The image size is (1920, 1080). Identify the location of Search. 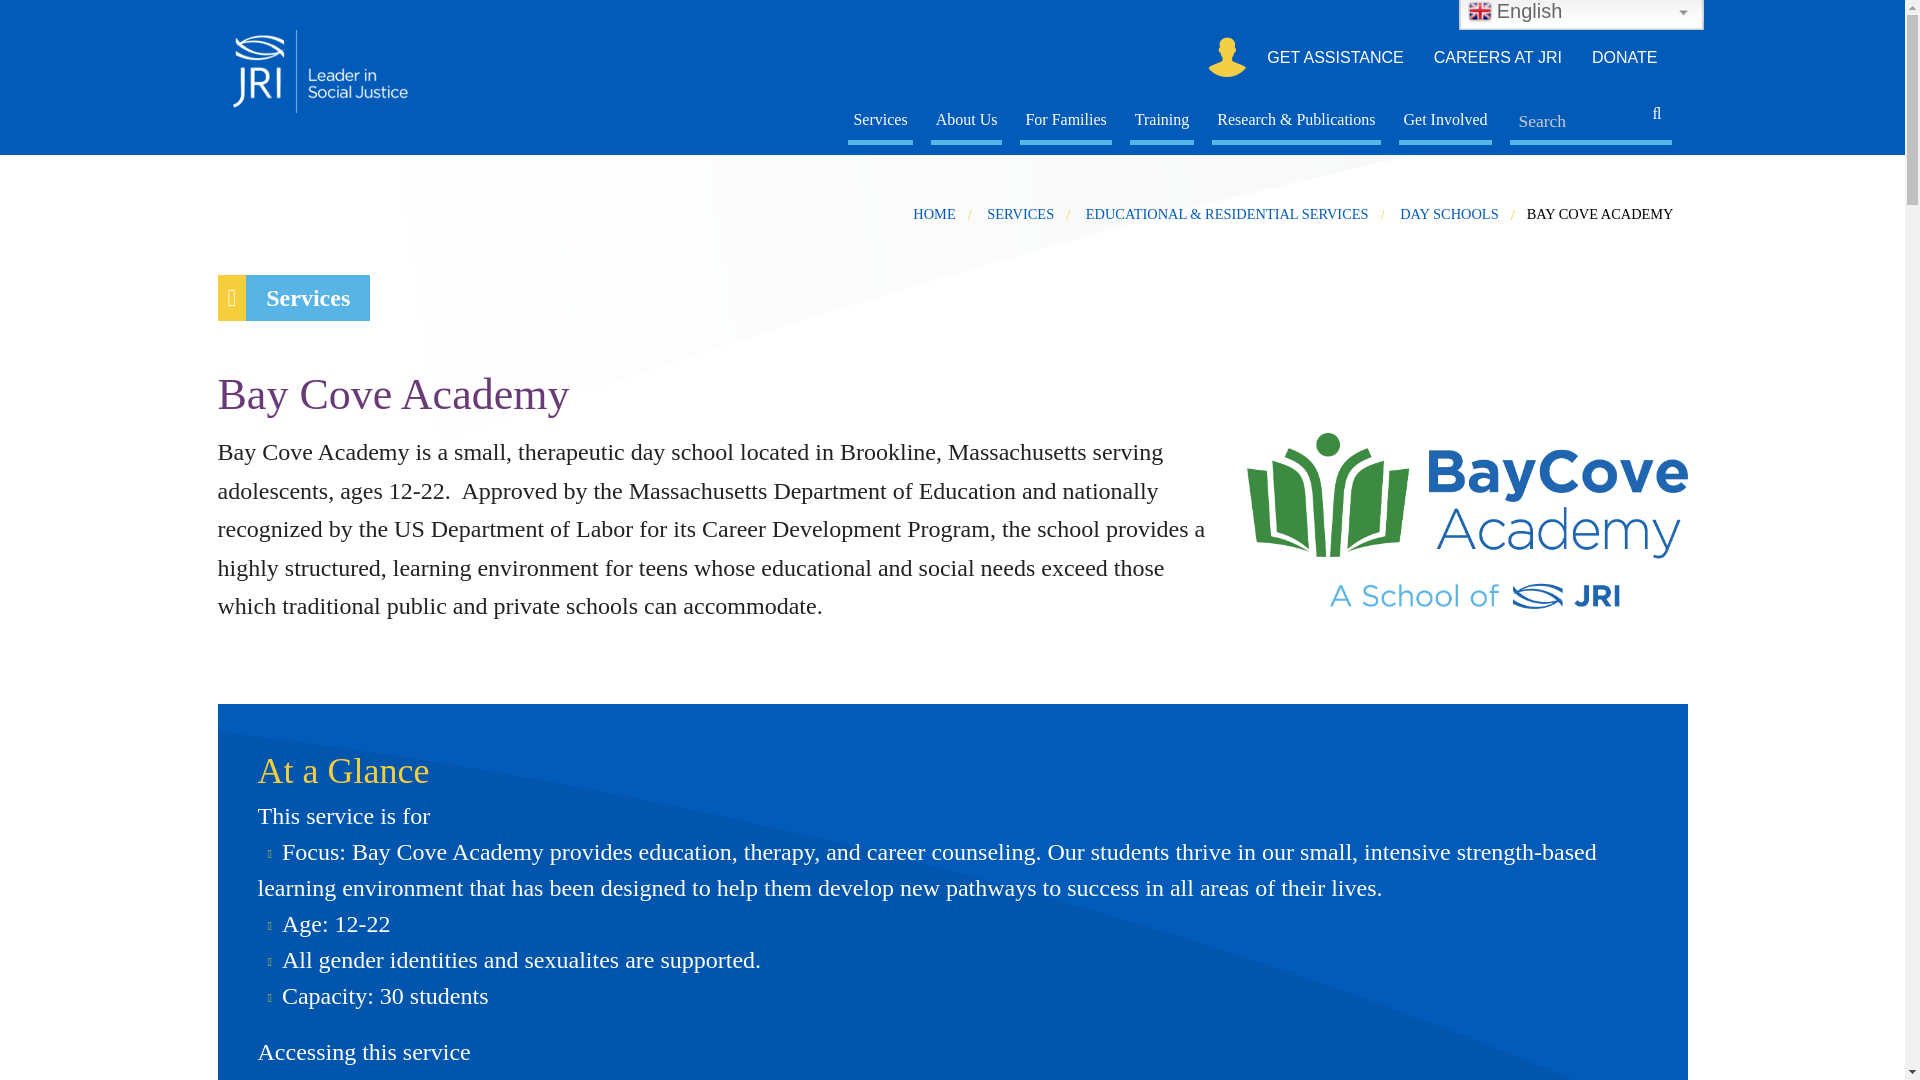
(1664, 121).